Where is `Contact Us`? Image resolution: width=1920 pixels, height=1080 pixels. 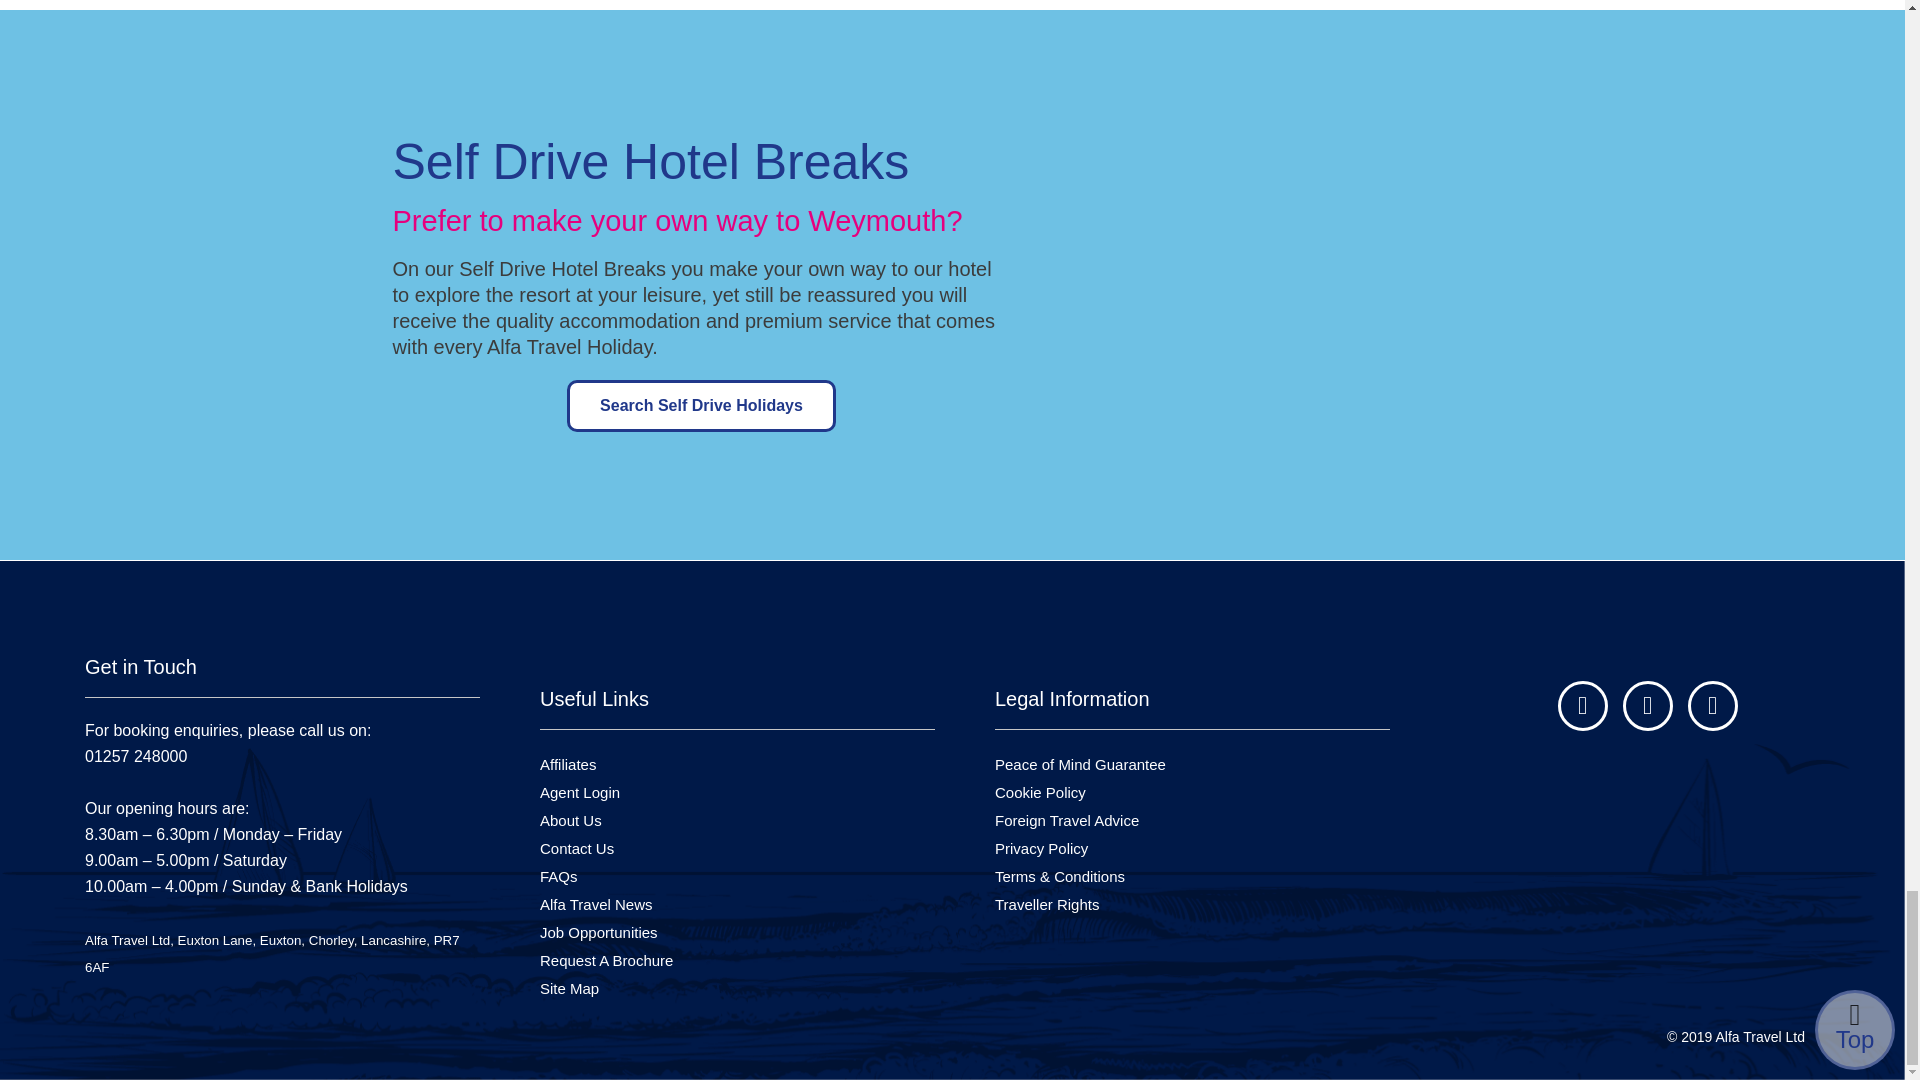
Contact Us is located at coordinates (576, 848).